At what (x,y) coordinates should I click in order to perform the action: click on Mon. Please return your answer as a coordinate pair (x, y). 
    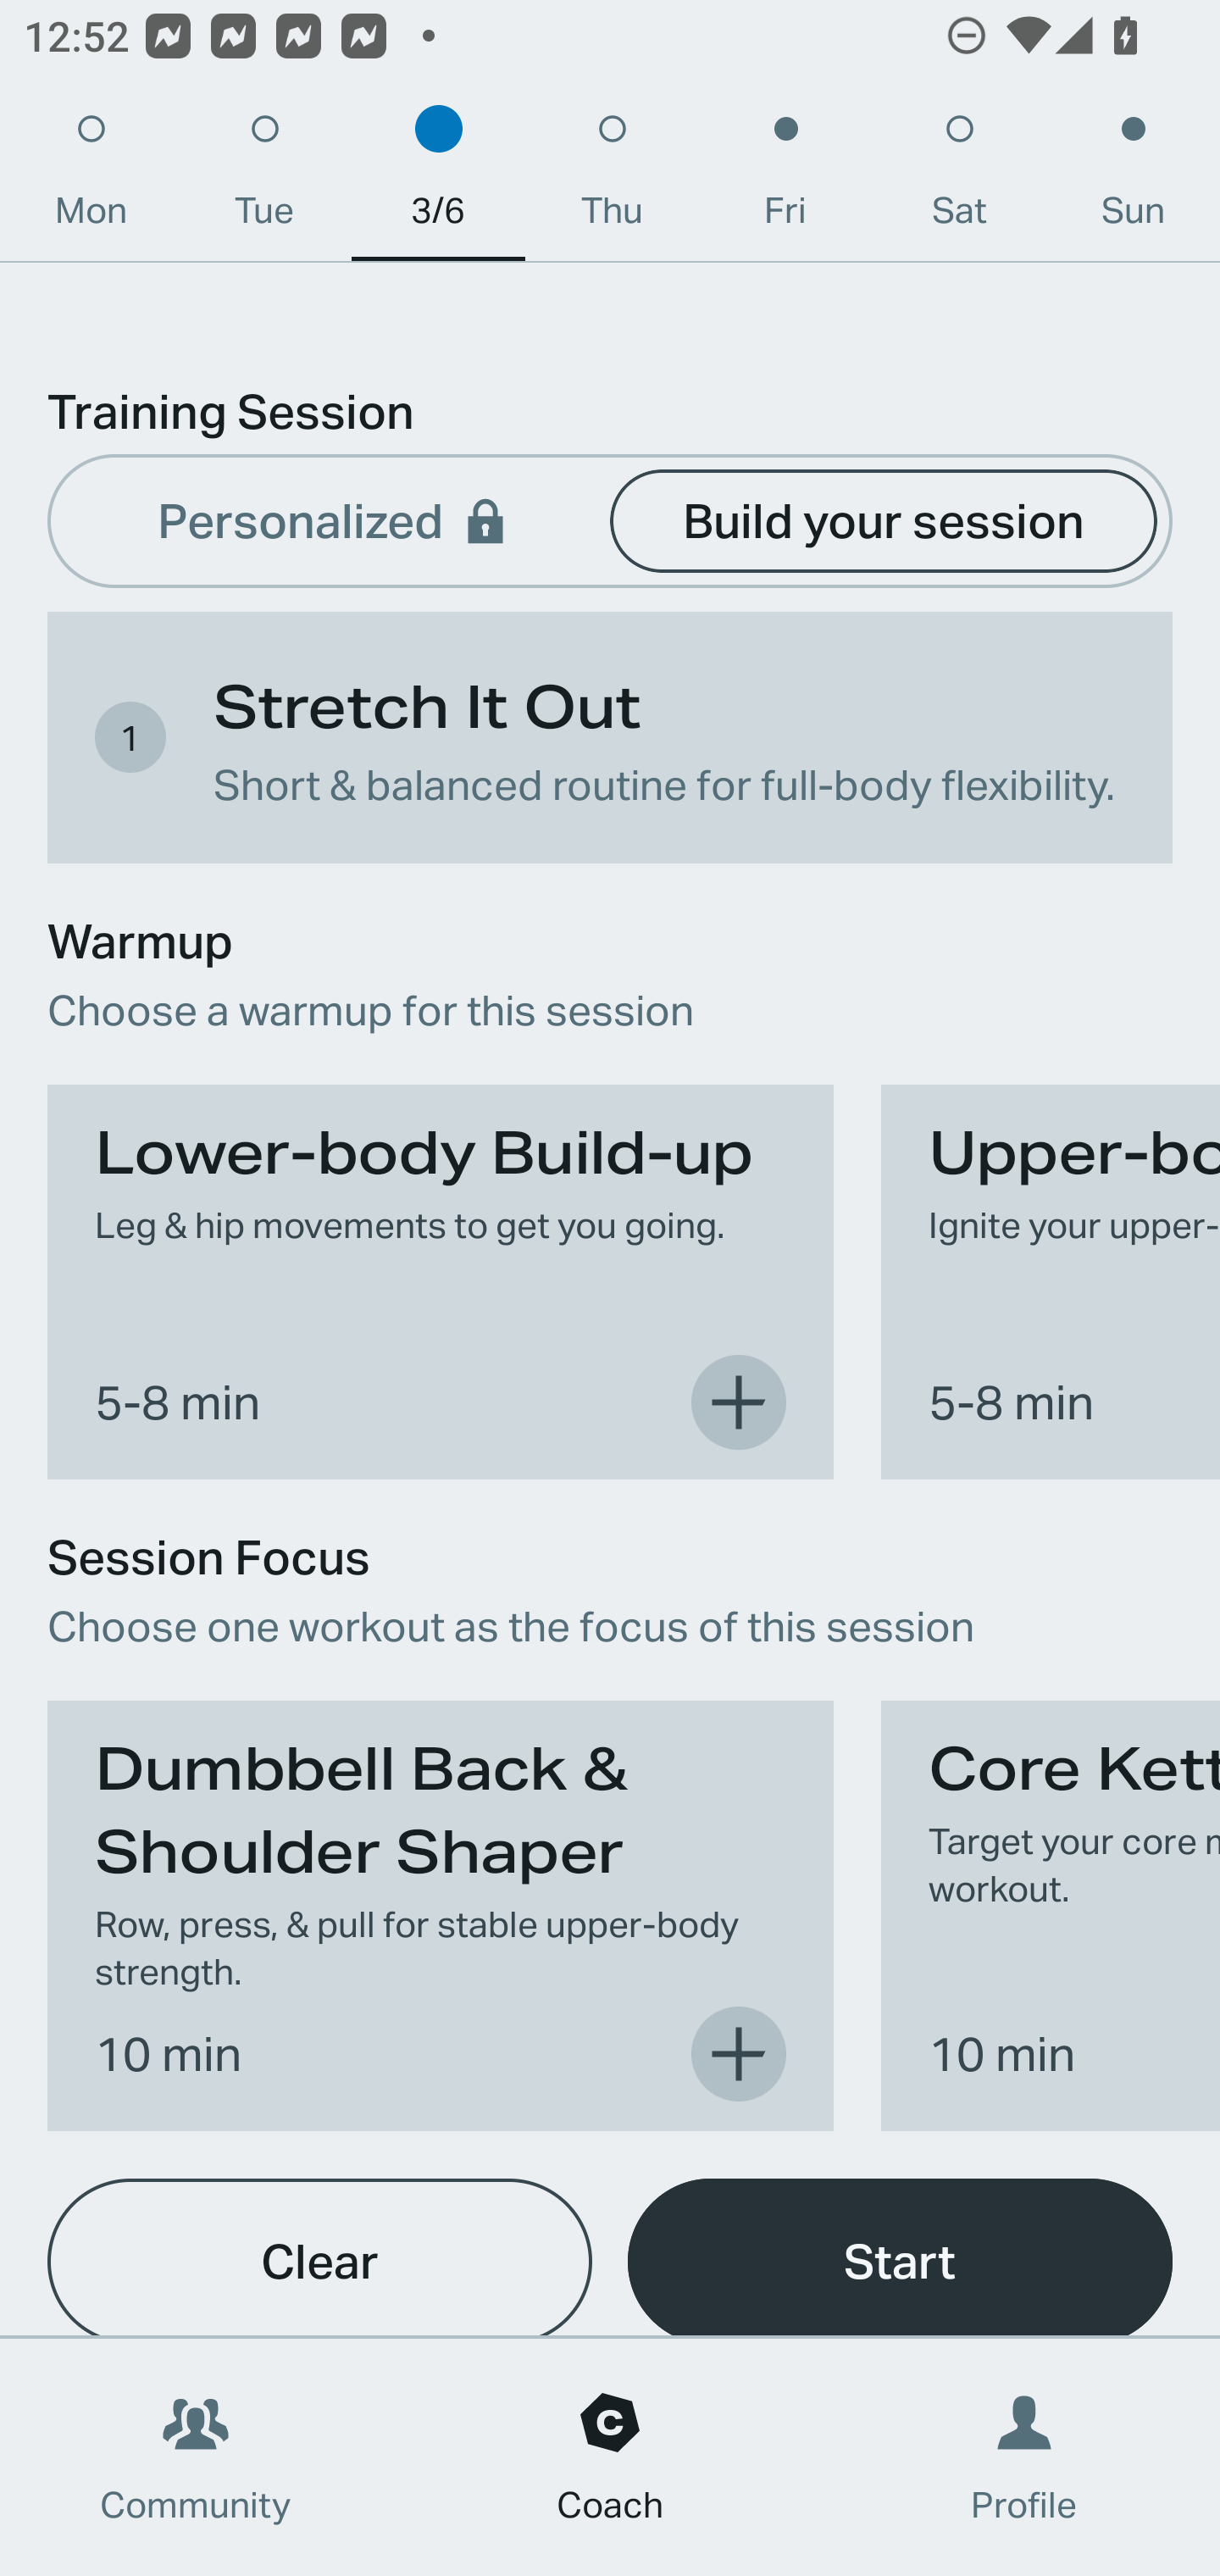
    Looking at the image, I should click on (91, 178).